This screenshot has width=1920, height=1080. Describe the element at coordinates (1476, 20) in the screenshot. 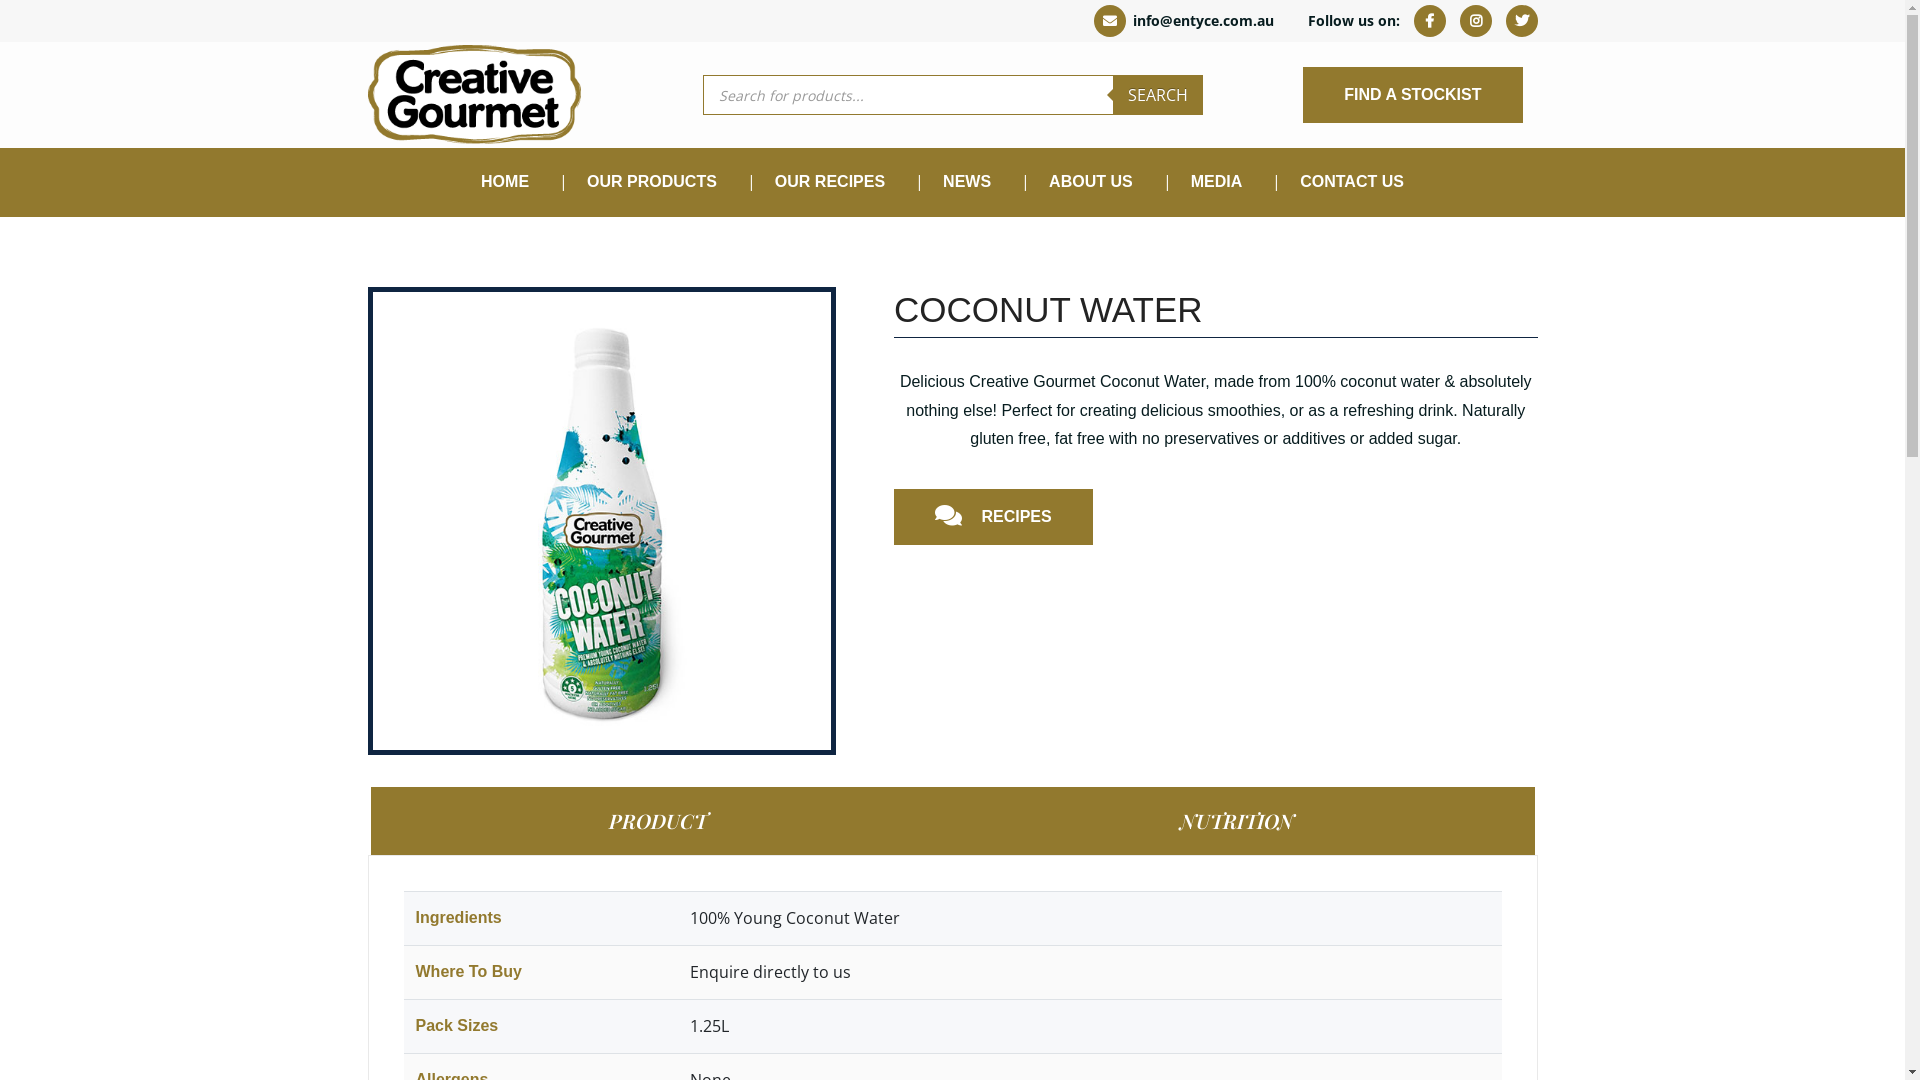

I see `Instagram` at that location.